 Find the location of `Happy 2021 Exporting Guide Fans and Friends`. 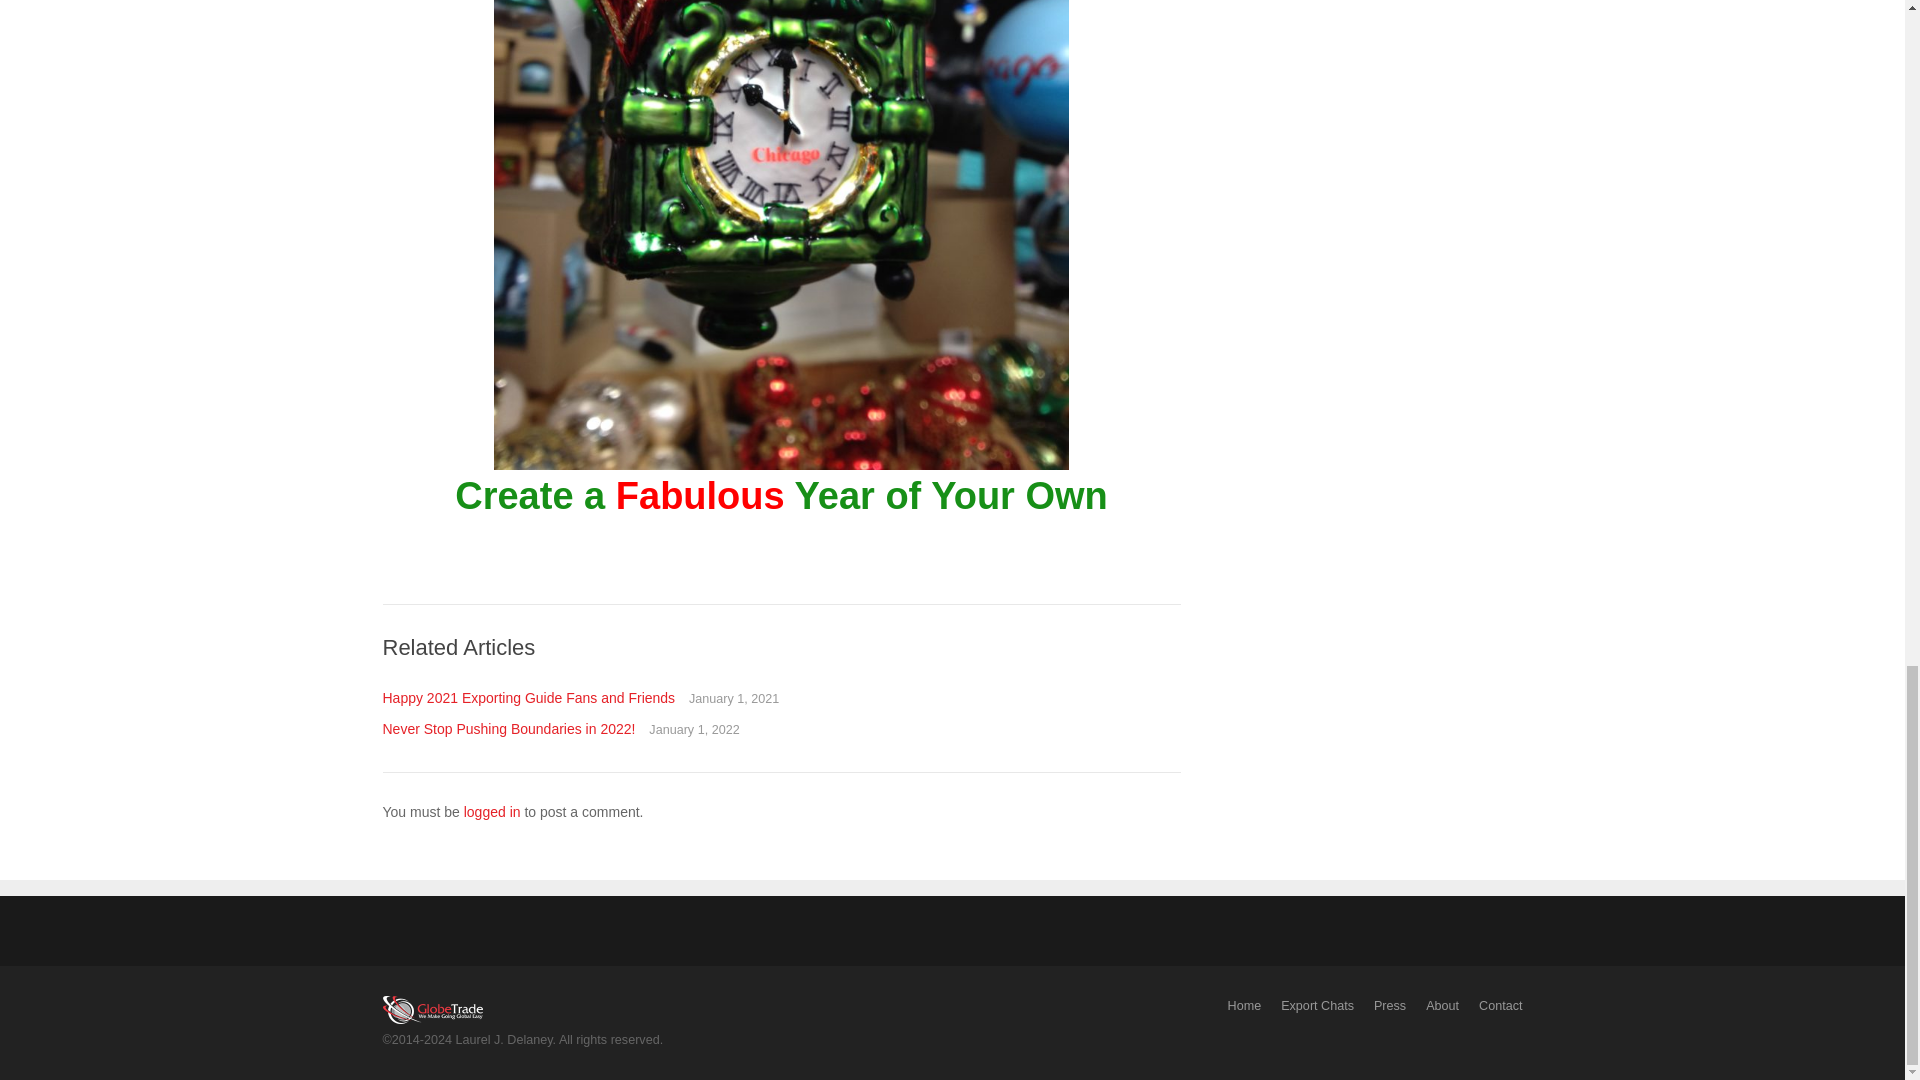

Happy 2021 Exporting Guide Fans and Friends is located at coordinates (528, 698).